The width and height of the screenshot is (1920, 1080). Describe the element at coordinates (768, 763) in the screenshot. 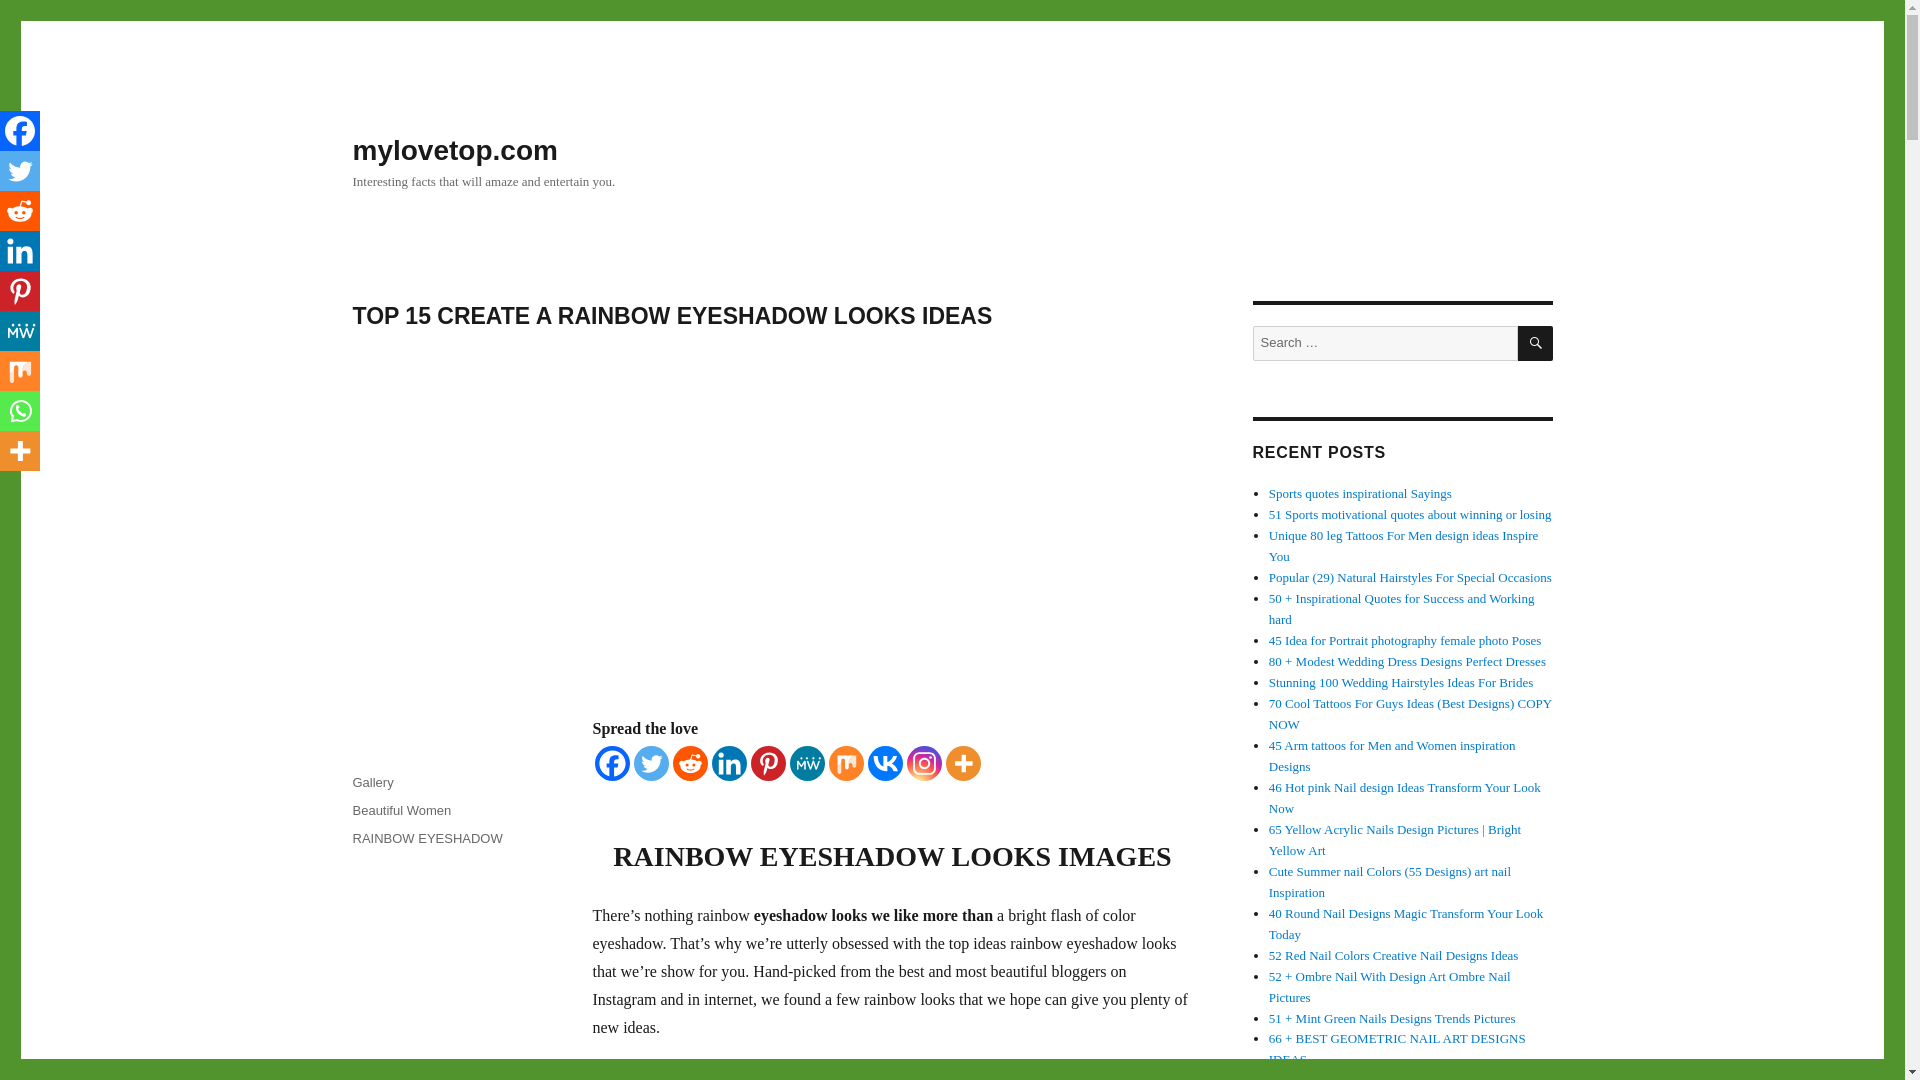

I see `Pinterest` at that location.